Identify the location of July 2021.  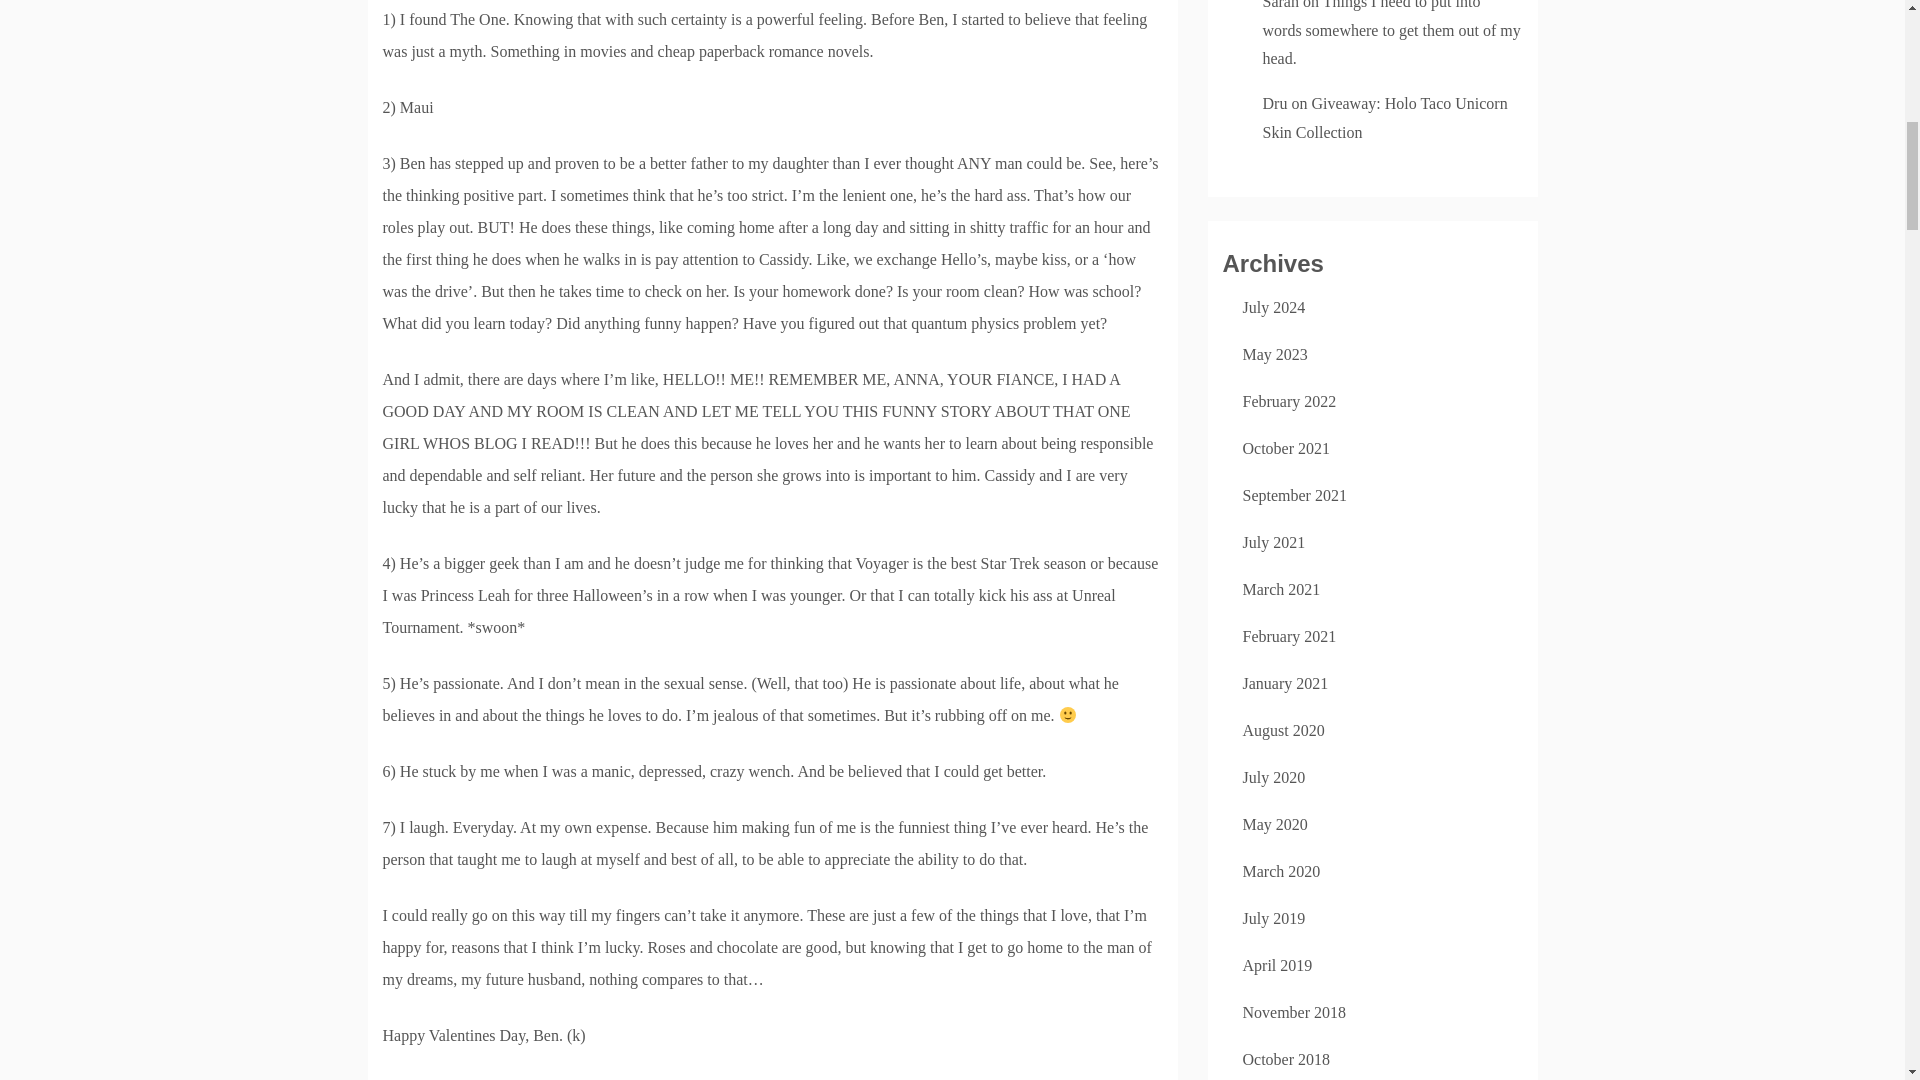
(1274, 542).